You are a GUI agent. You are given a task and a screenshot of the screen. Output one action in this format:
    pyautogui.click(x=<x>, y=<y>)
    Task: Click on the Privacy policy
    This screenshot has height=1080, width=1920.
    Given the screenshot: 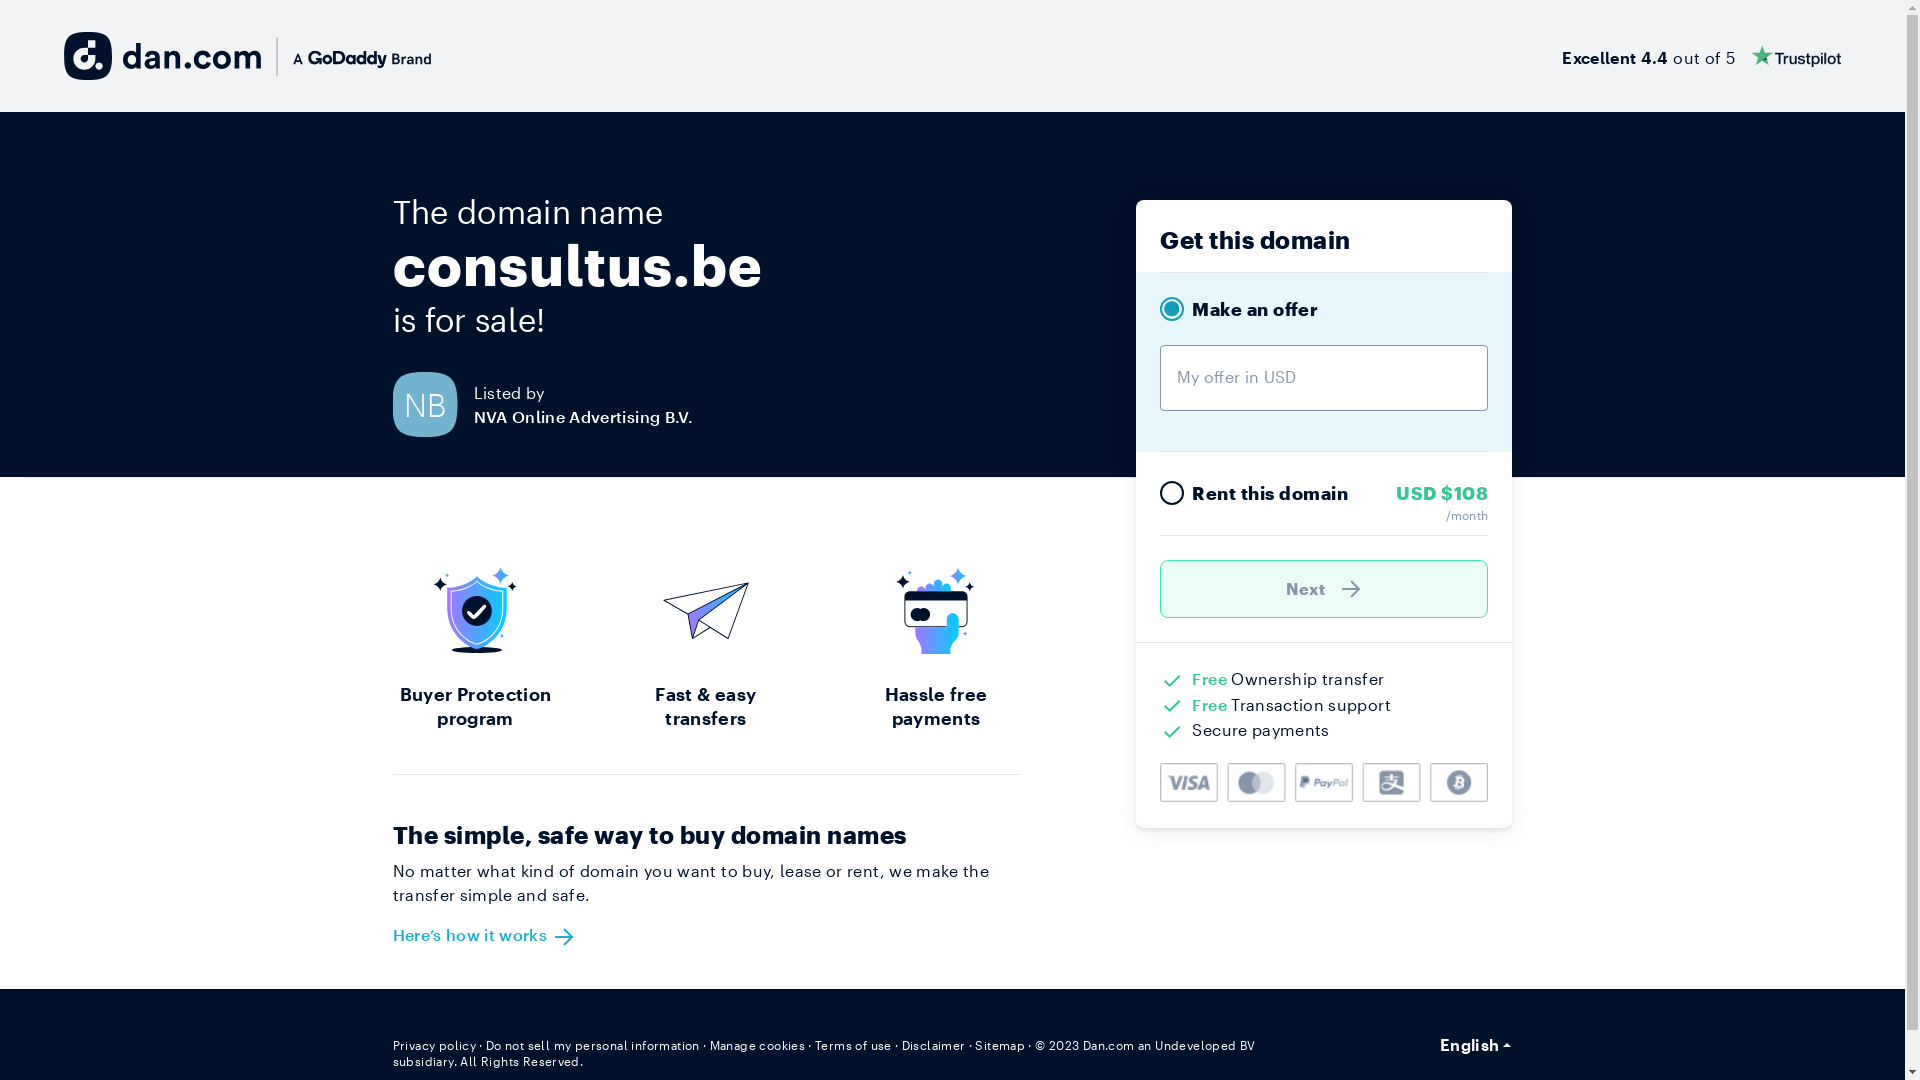 What is the action you would take?
    pyautogui.click(x=434, y=1045)
    